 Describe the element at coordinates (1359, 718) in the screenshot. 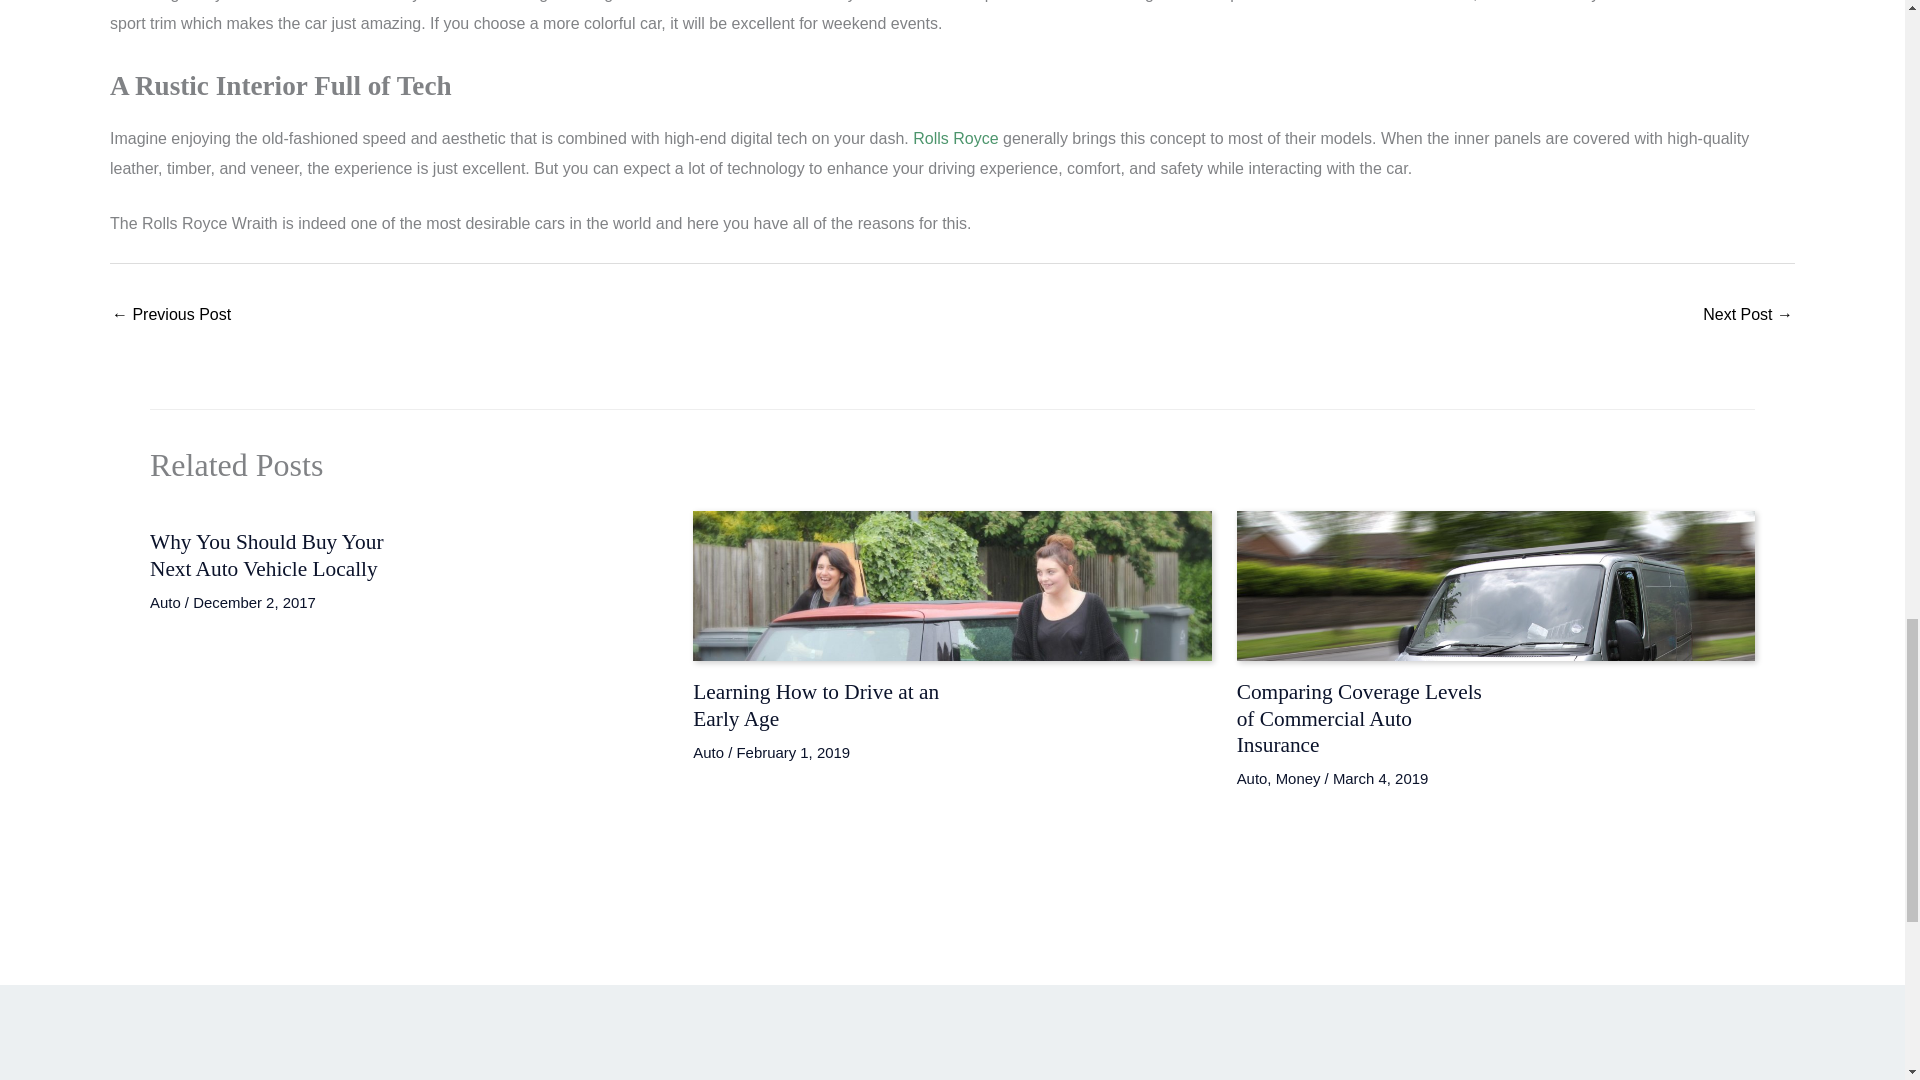

I see `Comparing Coverage Levels of Commercial Auto Insurance` at that location.